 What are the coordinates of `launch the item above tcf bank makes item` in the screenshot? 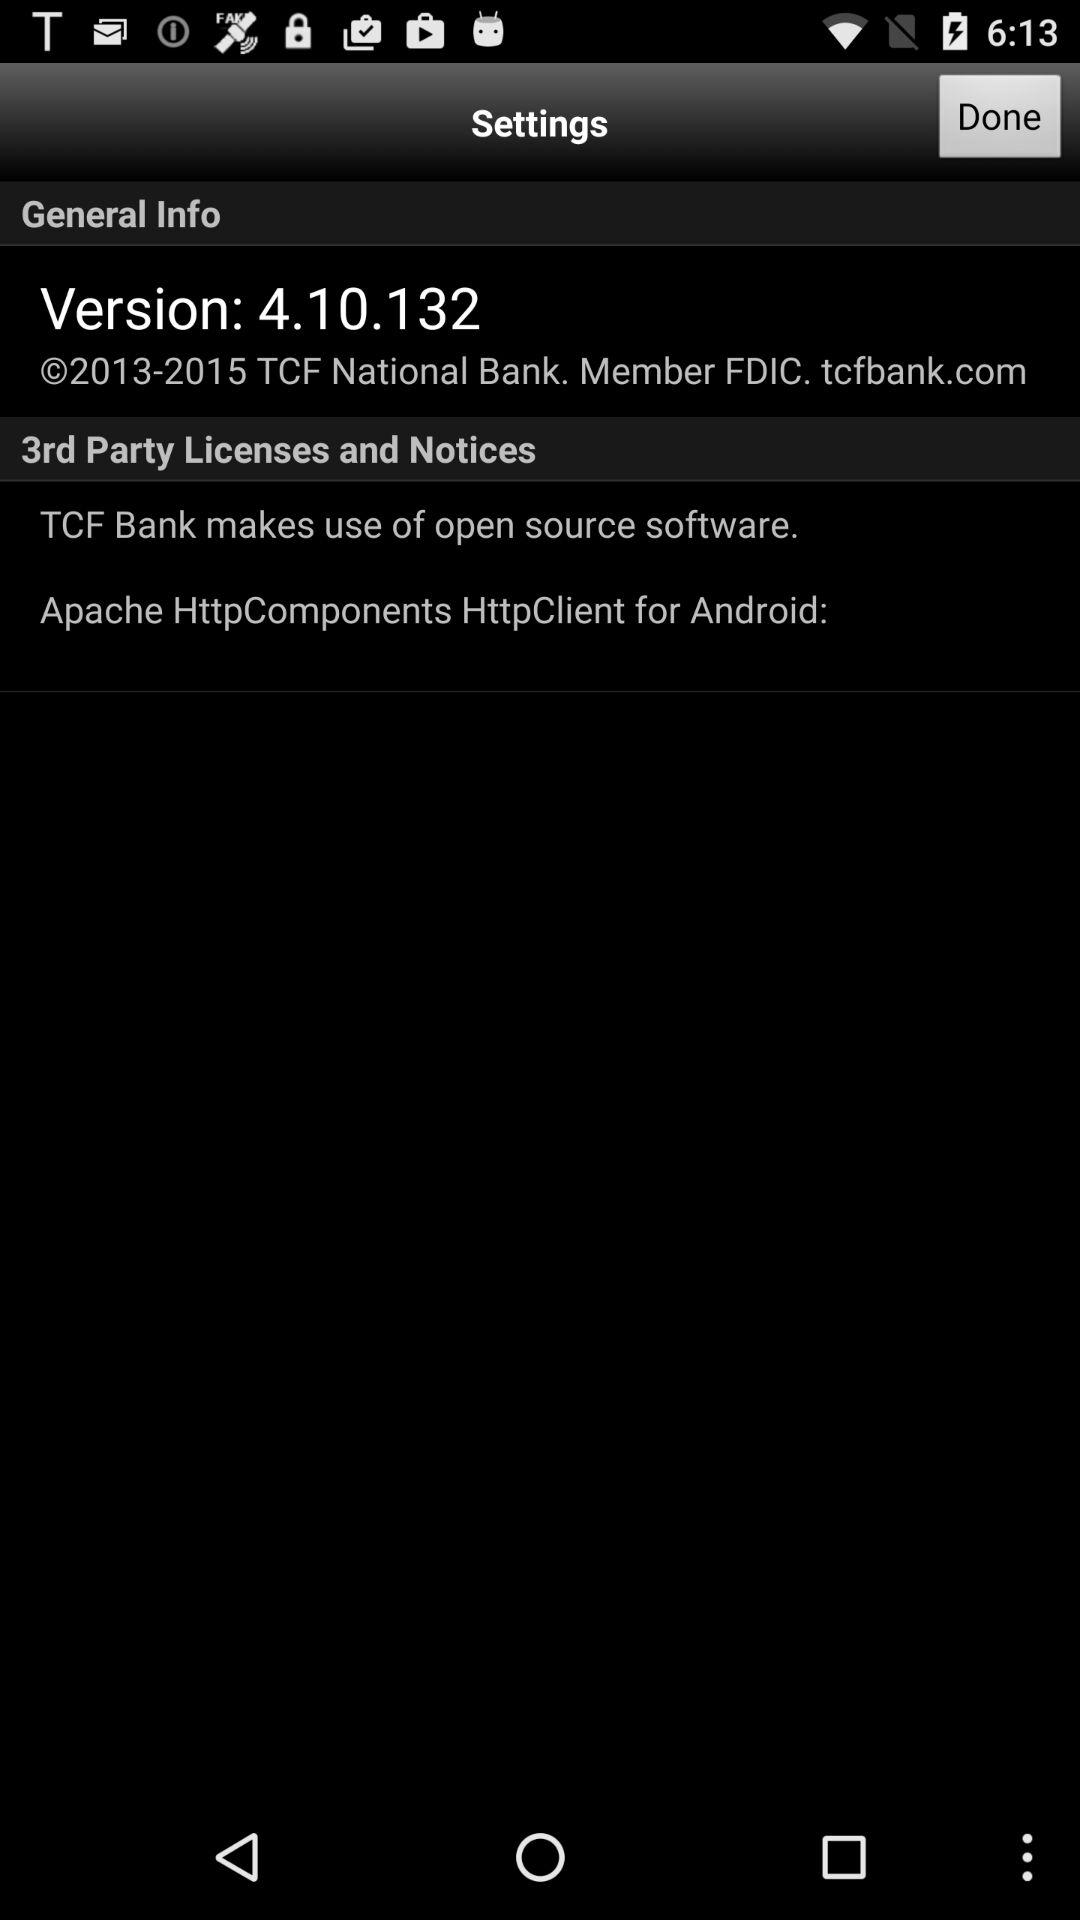 It's located at (540, 448).